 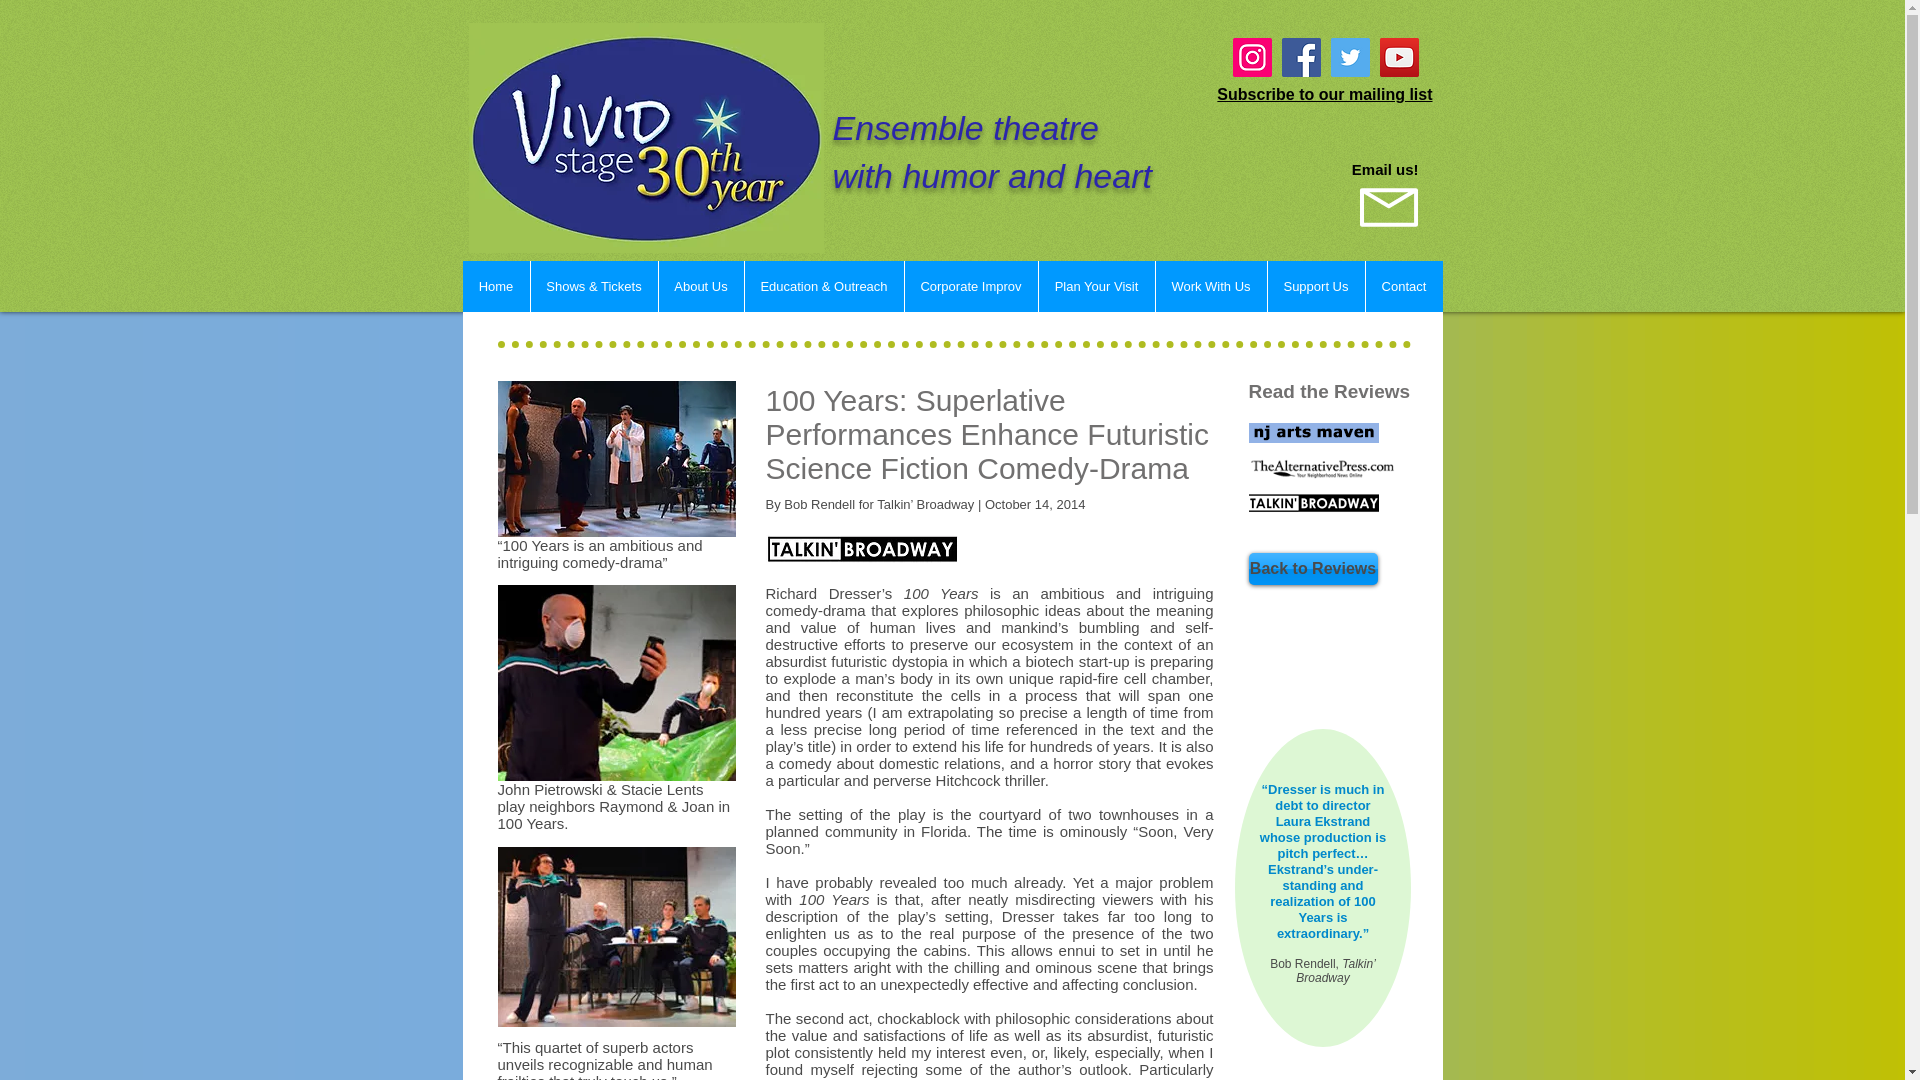 I want to click on Home, so click(x=496, y=286).